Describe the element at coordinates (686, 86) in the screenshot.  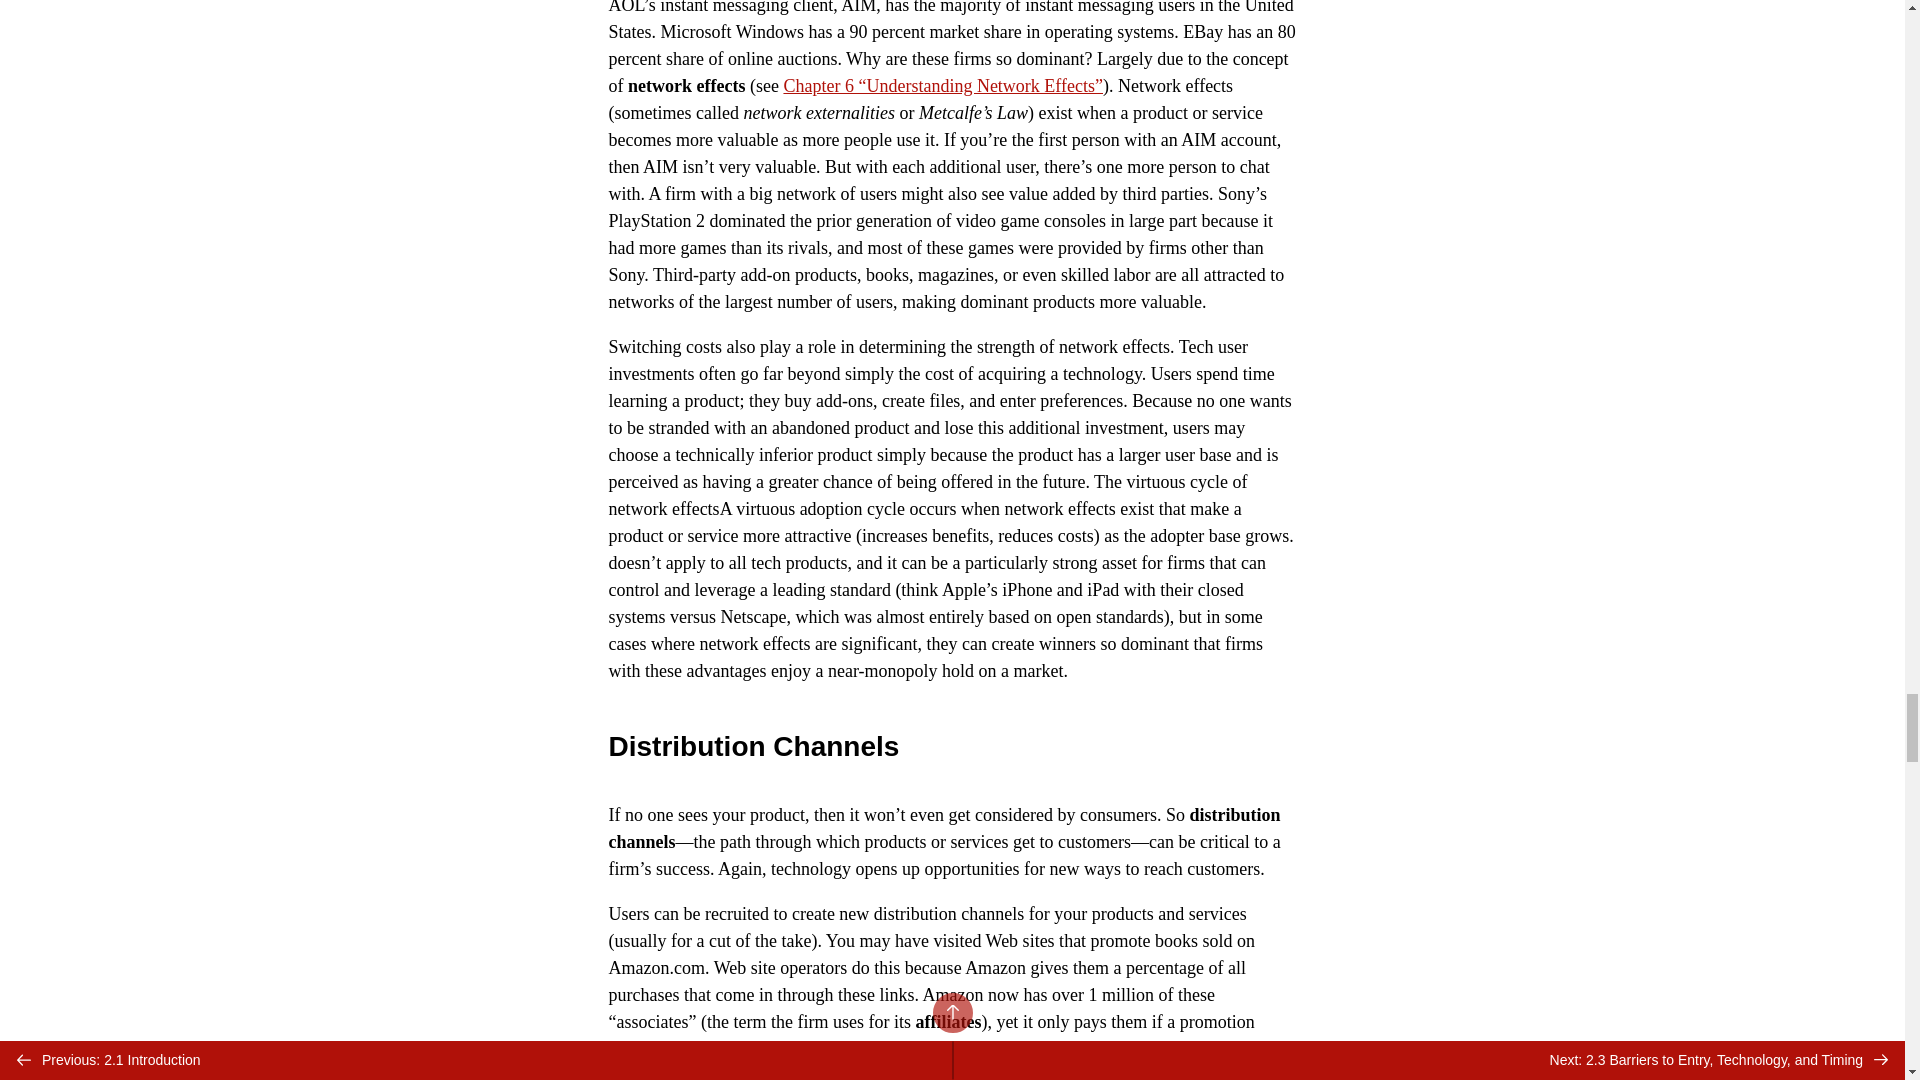
I see `network effects` at that location.